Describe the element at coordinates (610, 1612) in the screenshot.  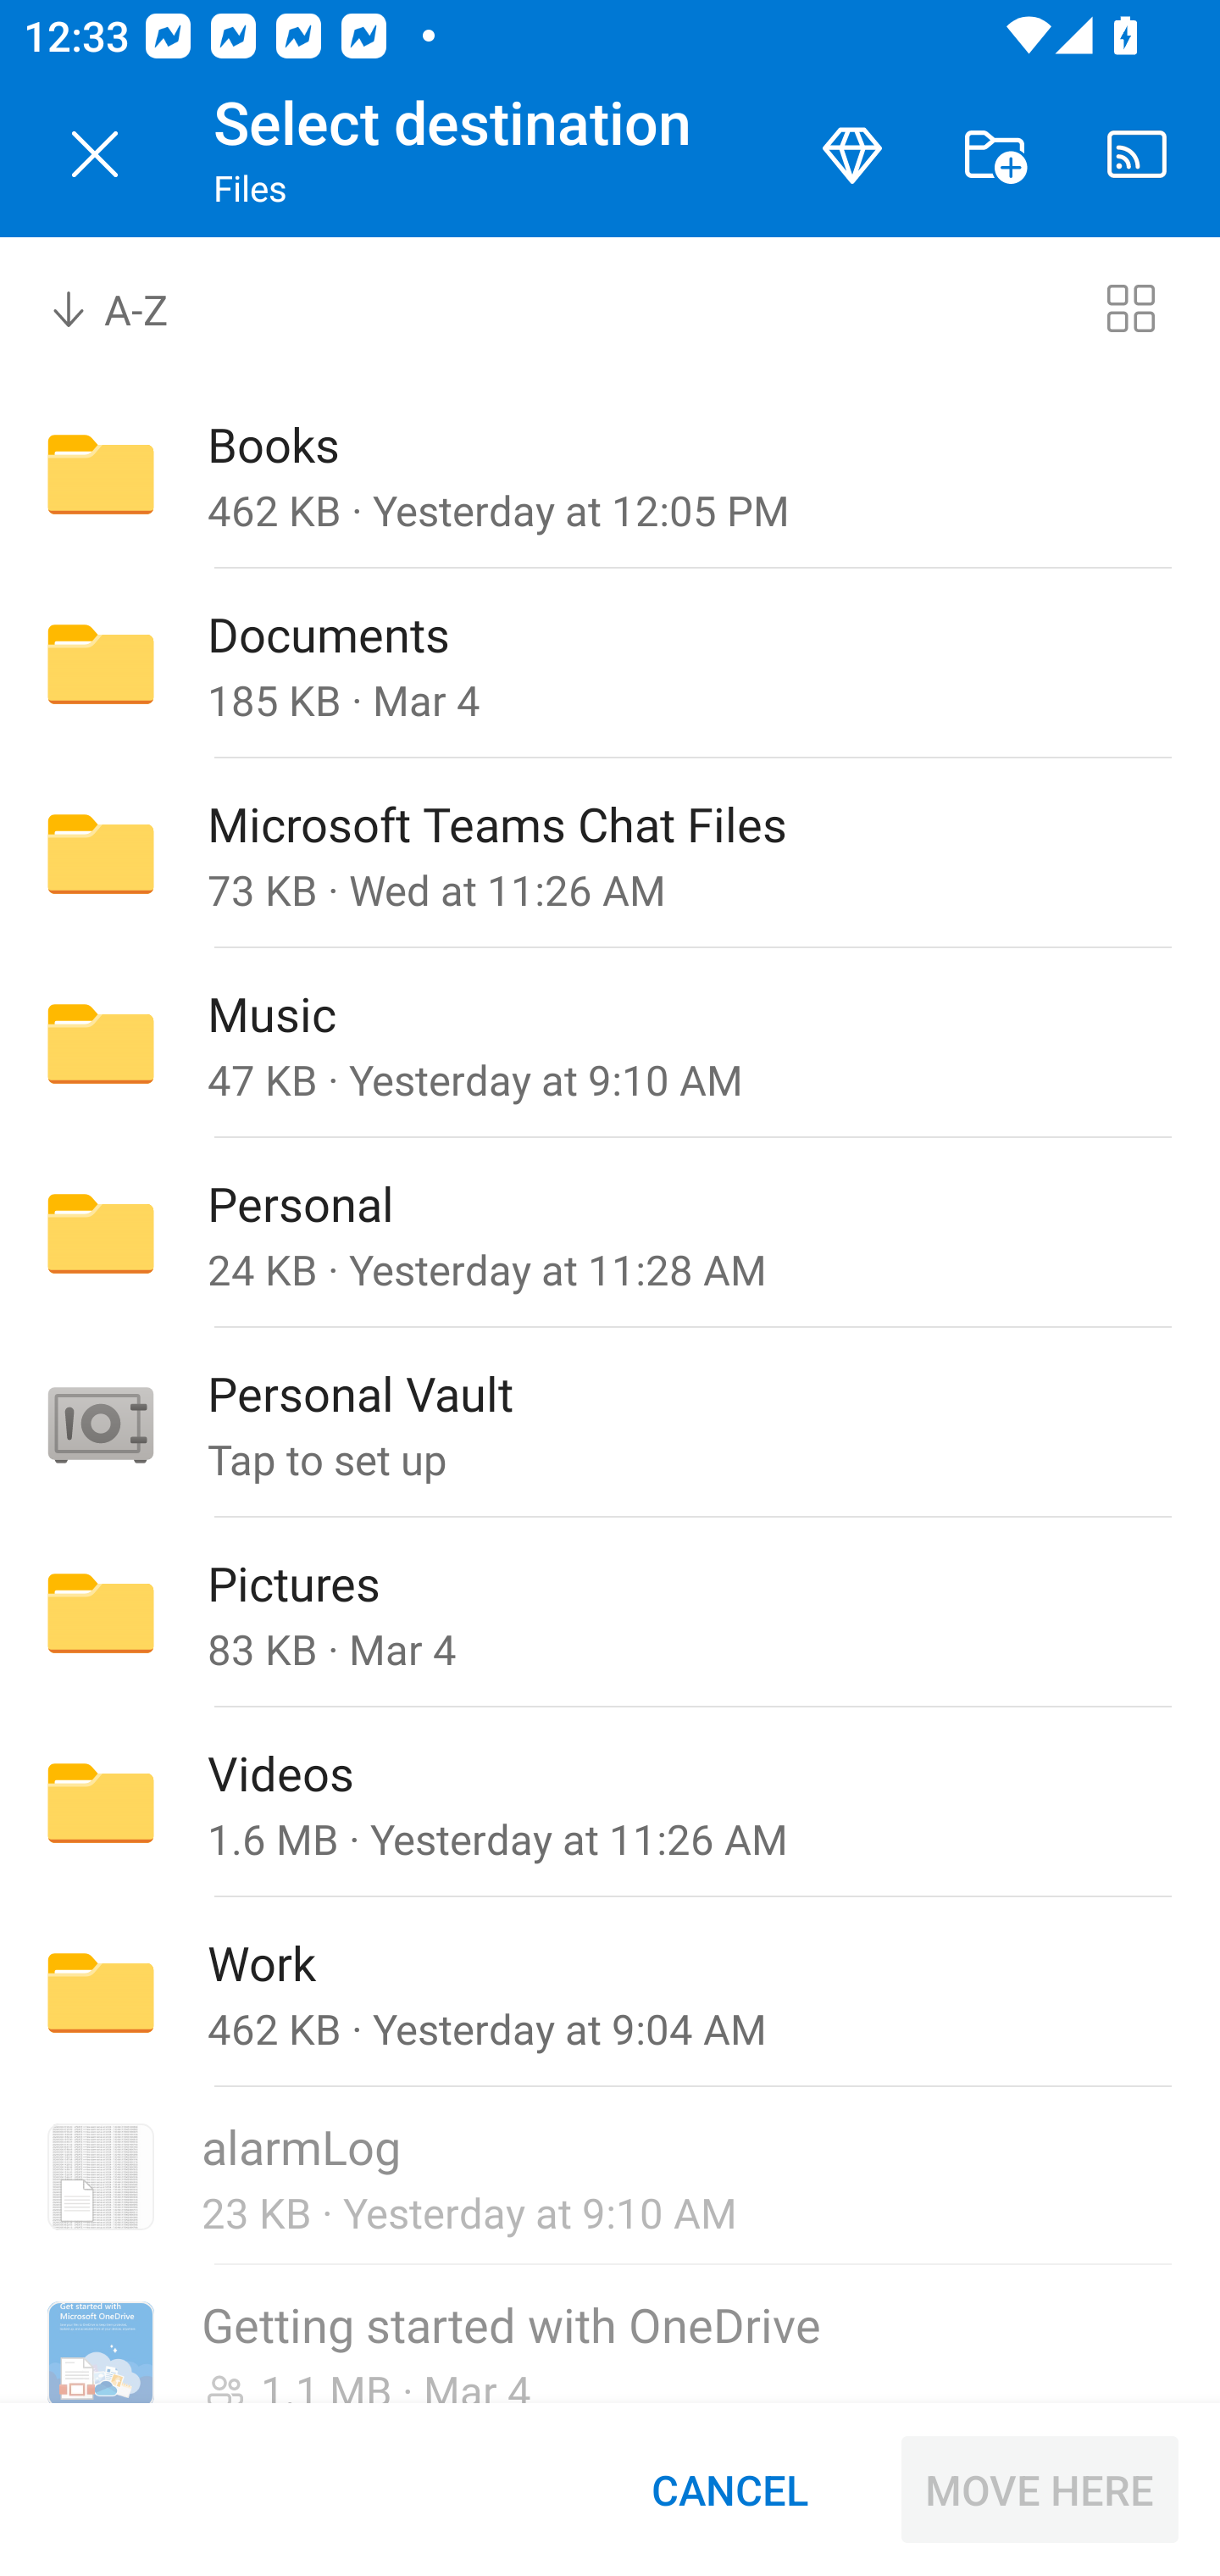
I see `Folder Pictures 83 KB · Mar 4` at that location.